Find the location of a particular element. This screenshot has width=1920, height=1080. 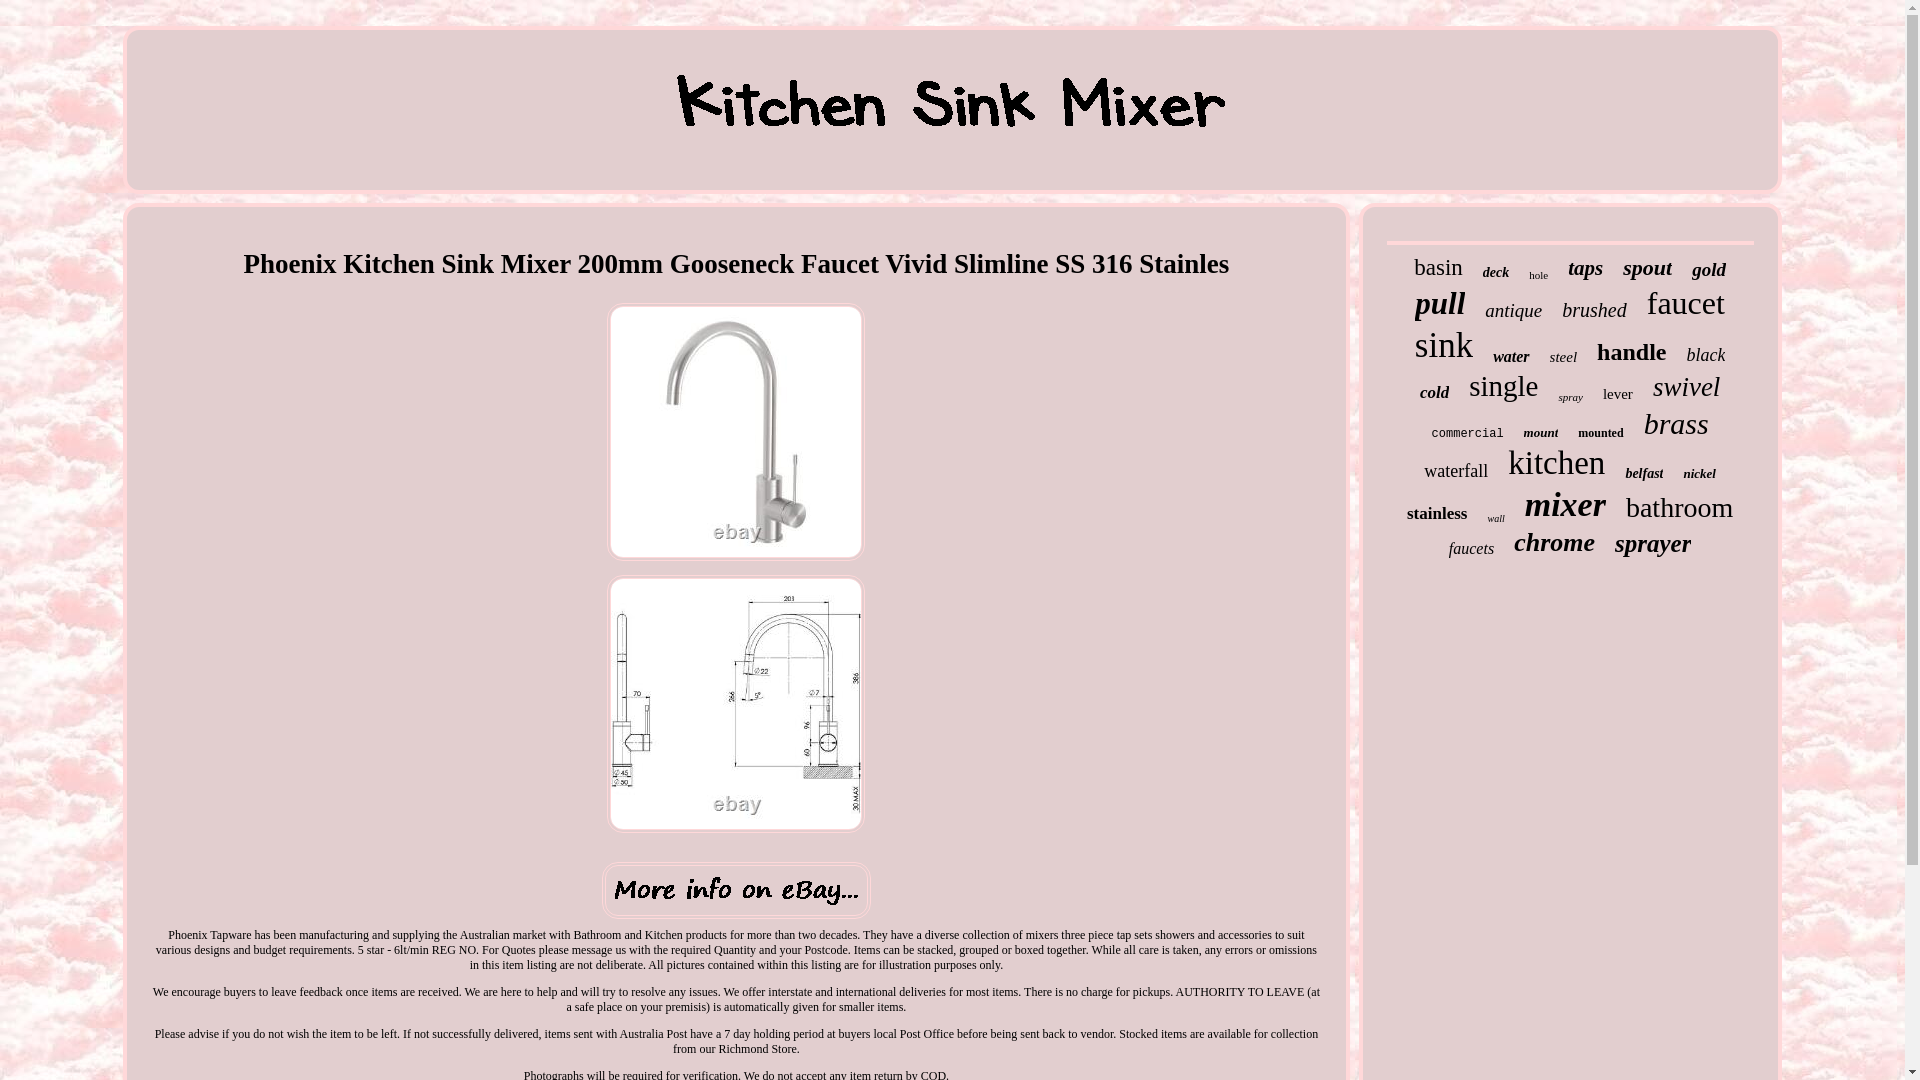

hole is located at coordinates (1538, 274).